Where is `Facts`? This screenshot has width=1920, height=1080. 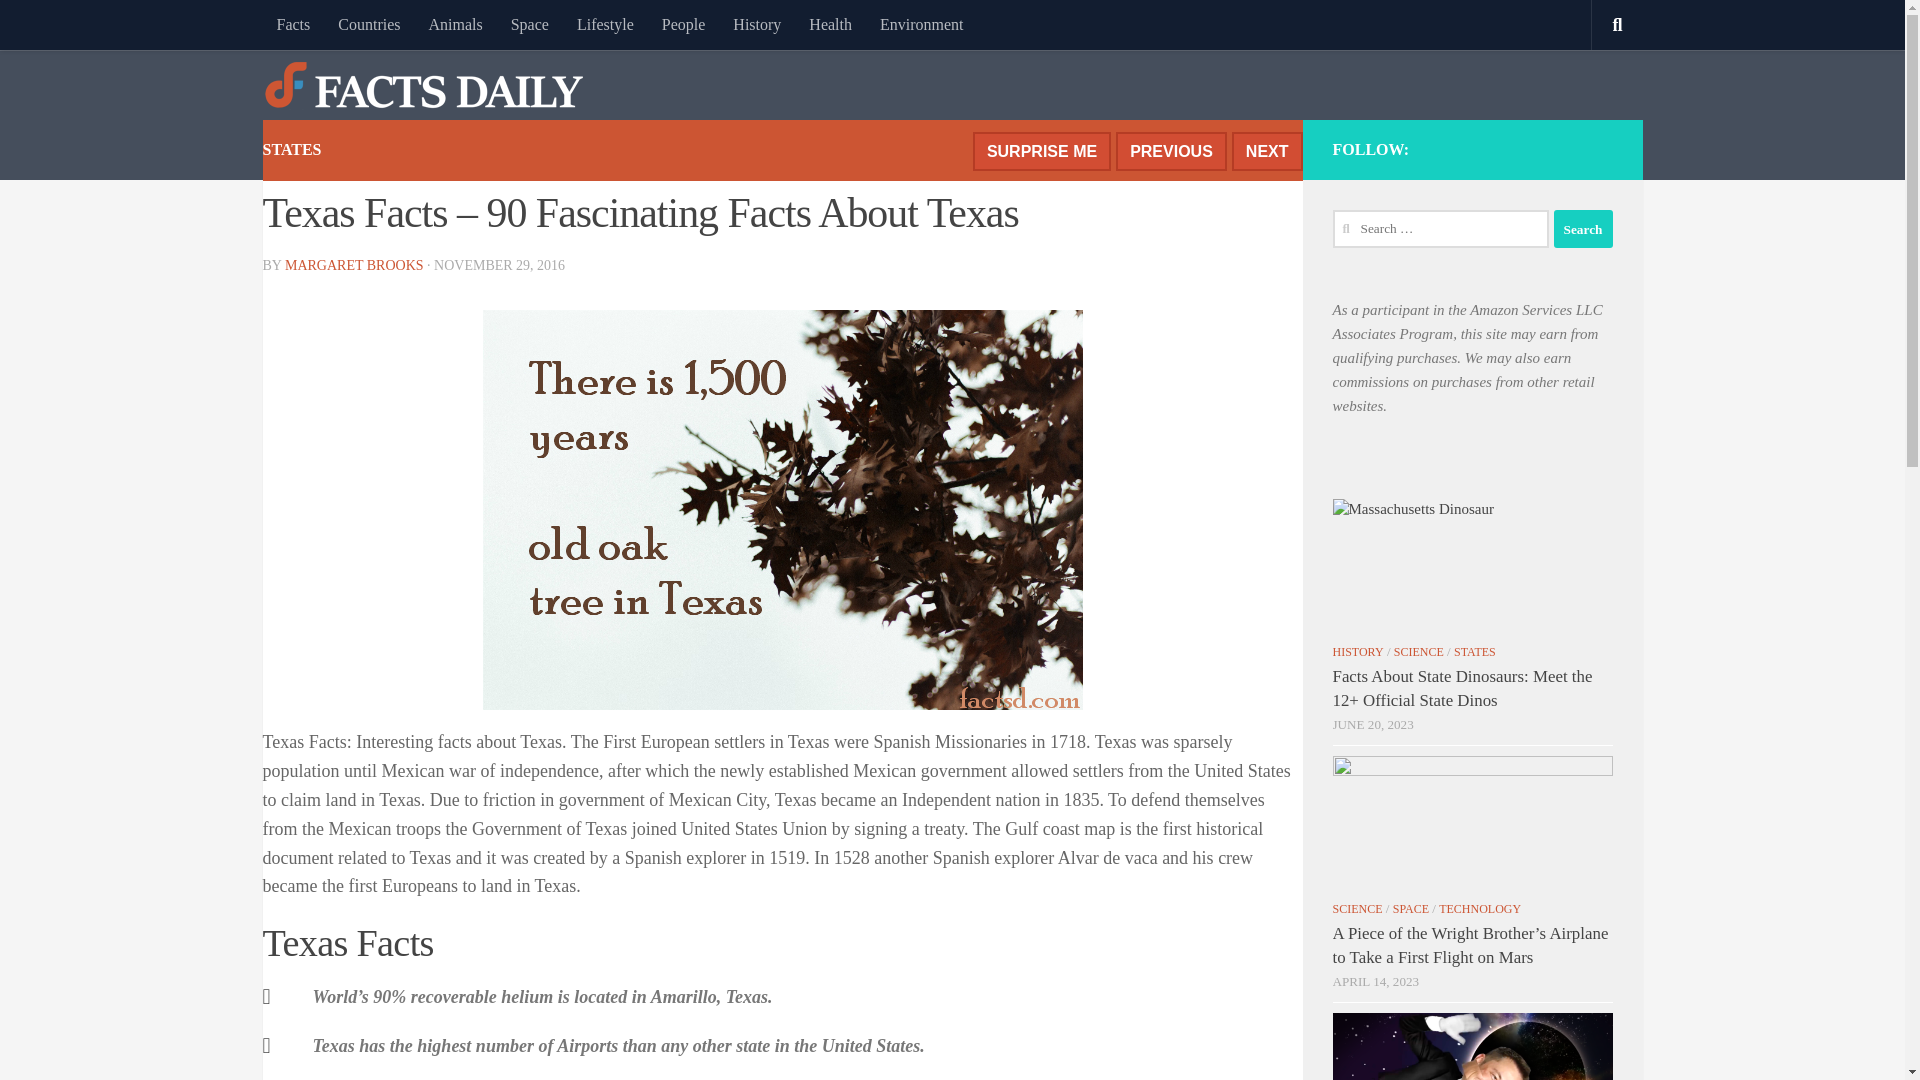
Facts is located at coordinates (292, 24).